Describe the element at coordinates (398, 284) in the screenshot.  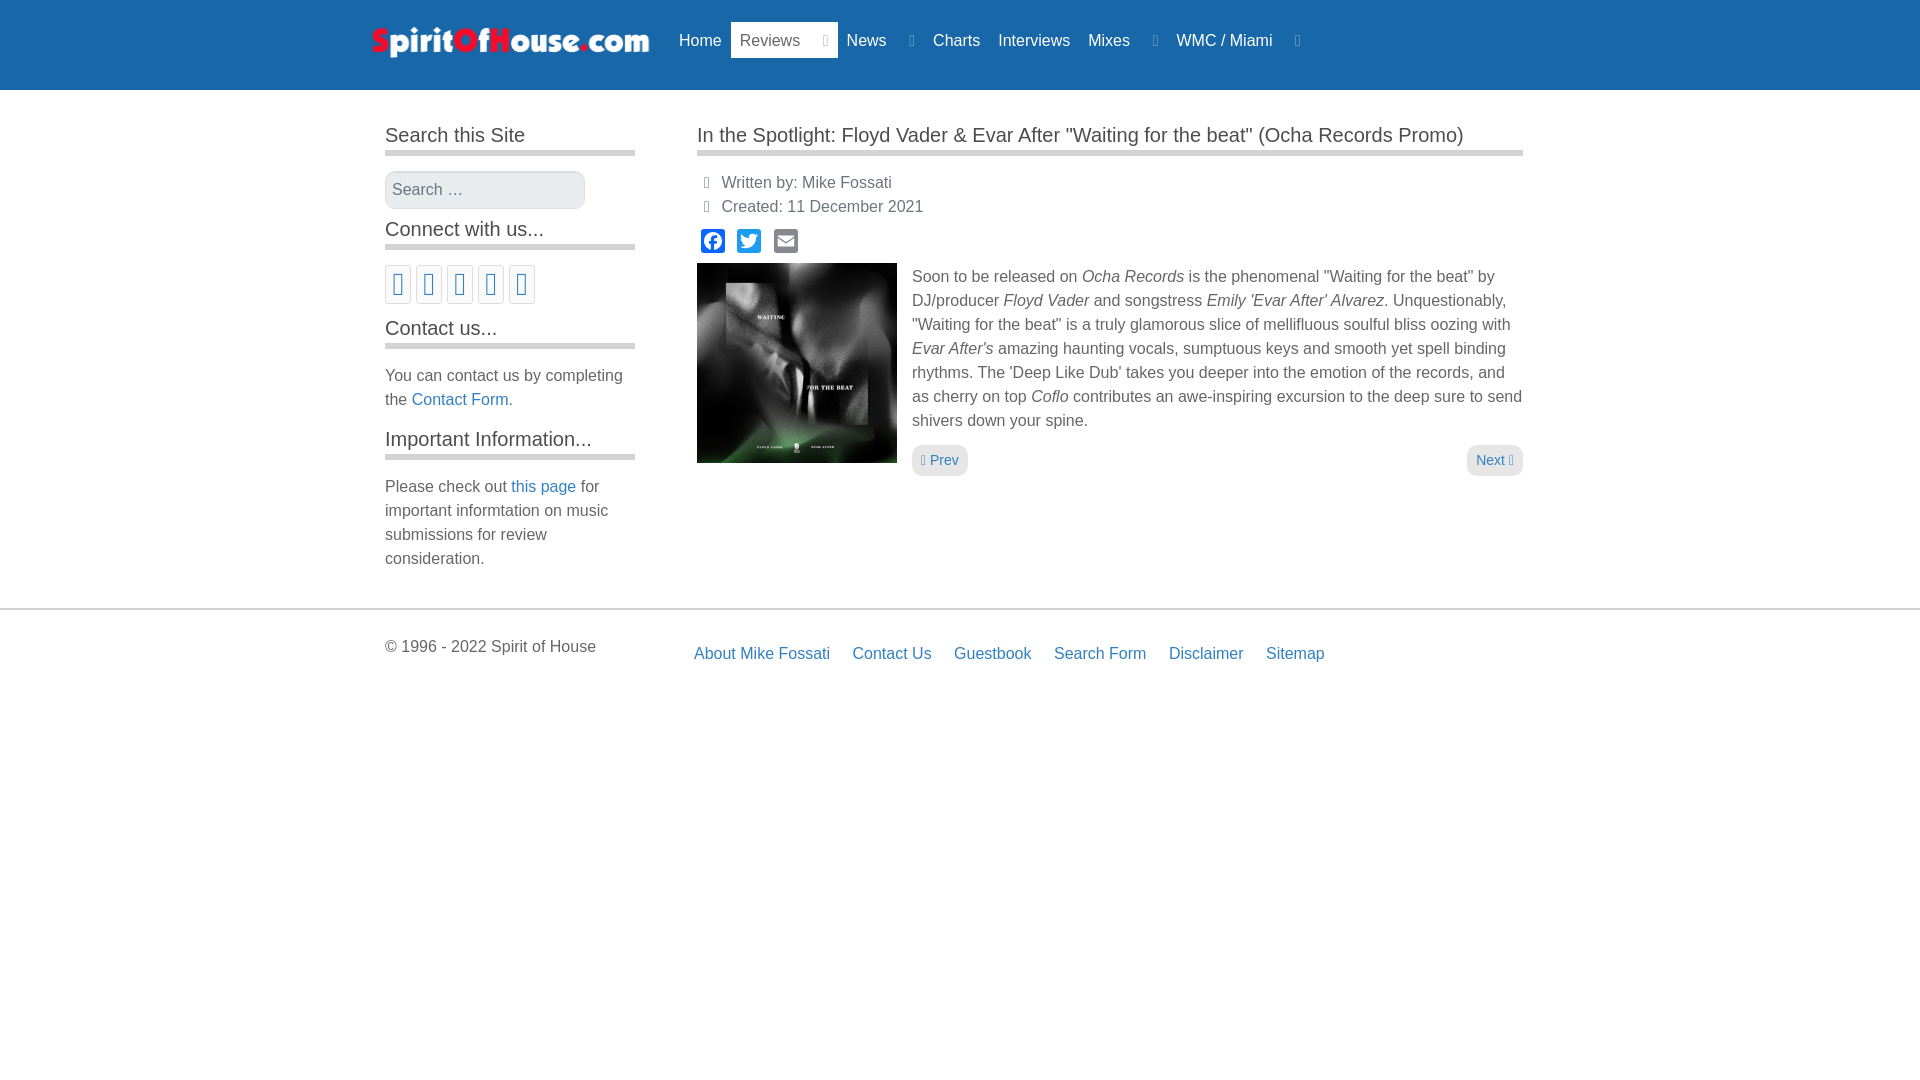
I see `Facebook` at that location.